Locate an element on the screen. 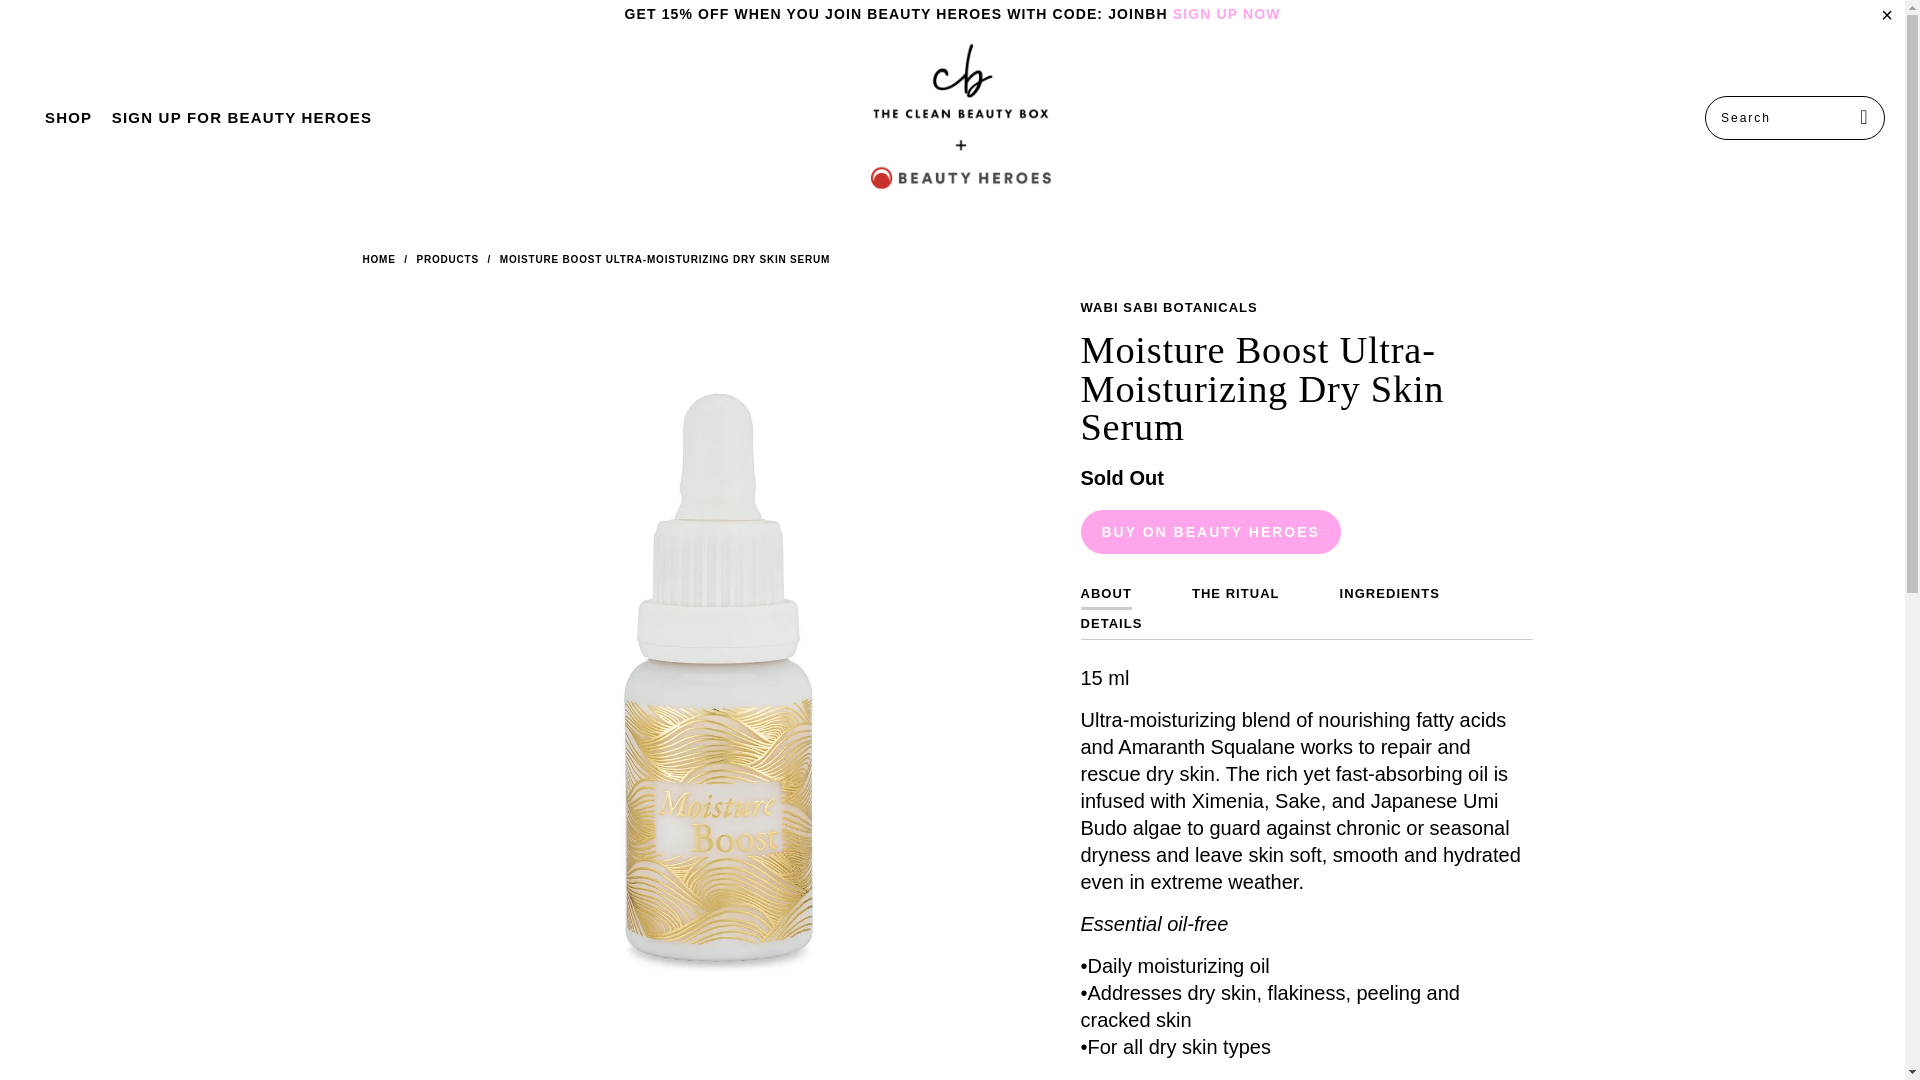  SIGN UP FOR BEAUTY HEROES is located at coordinates (242, 118).